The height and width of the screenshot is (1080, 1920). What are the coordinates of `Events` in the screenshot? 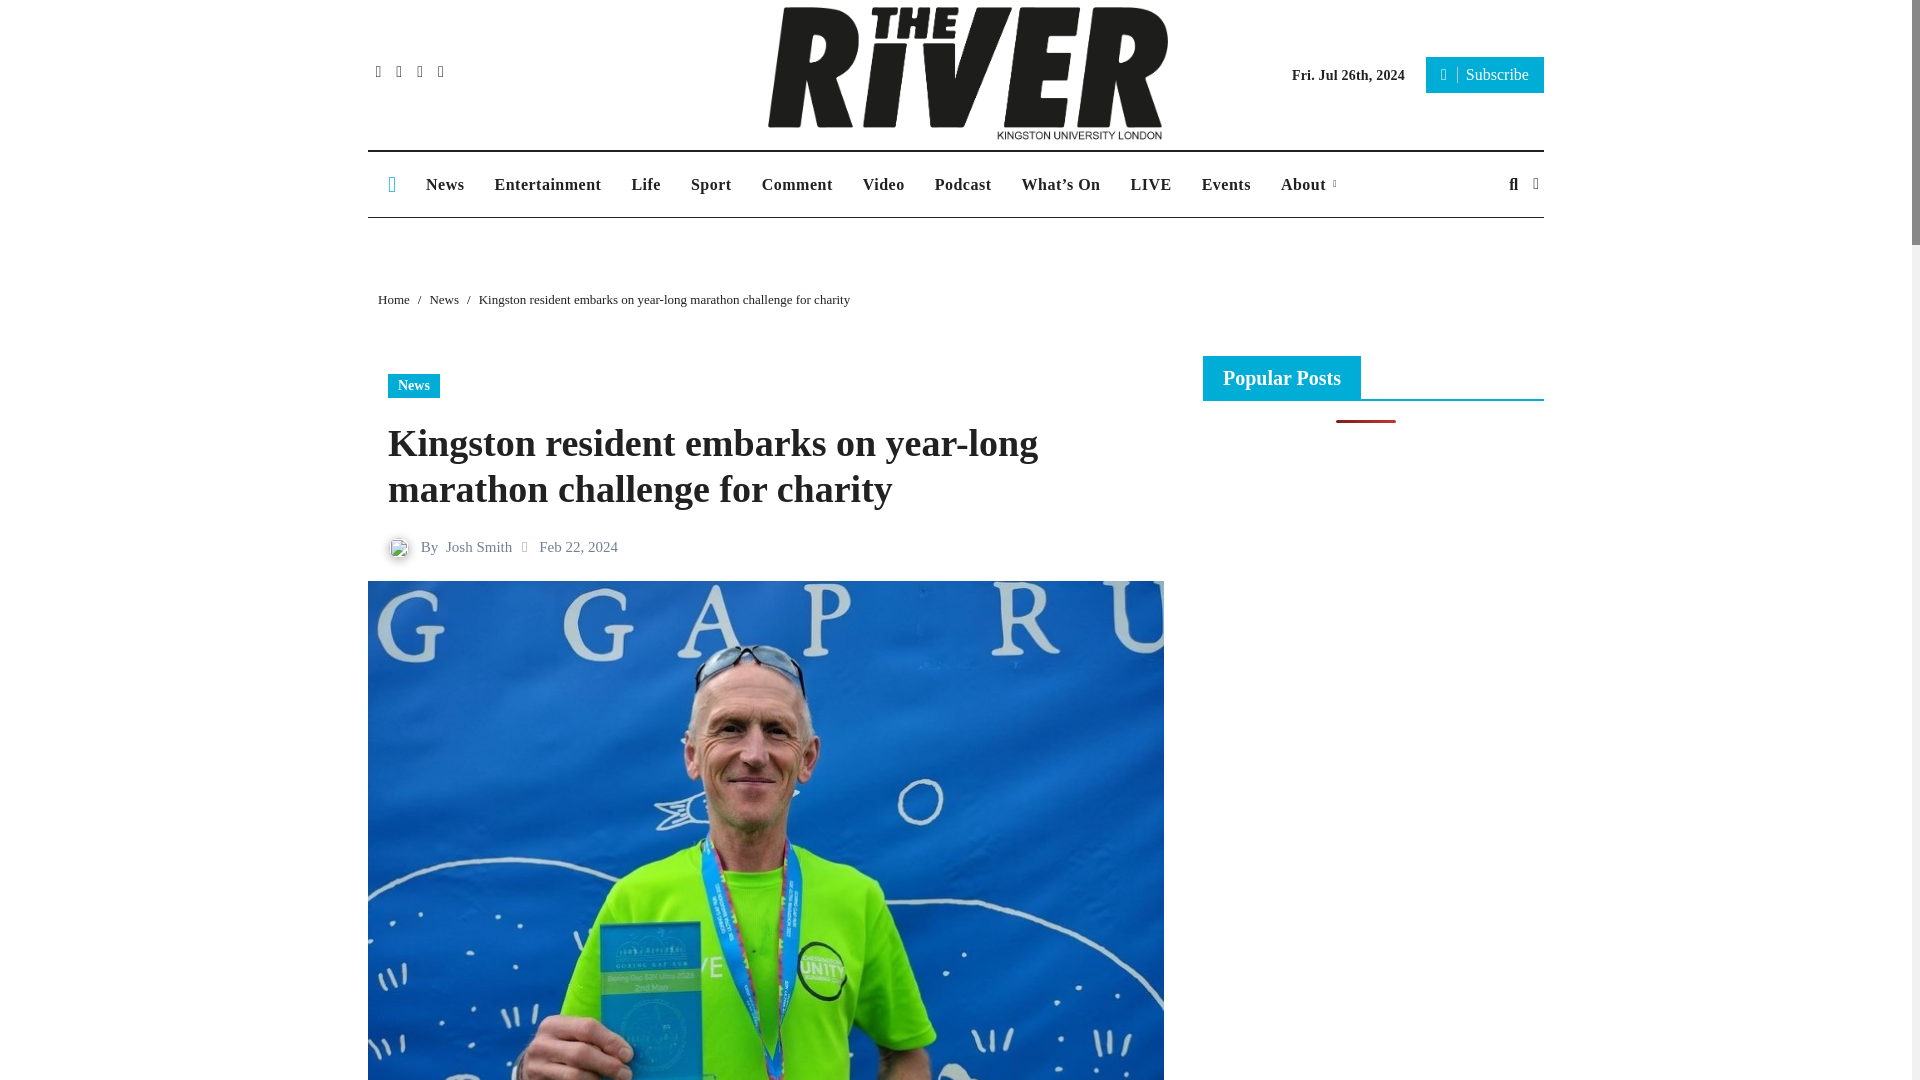 It's located at (1226, 184).